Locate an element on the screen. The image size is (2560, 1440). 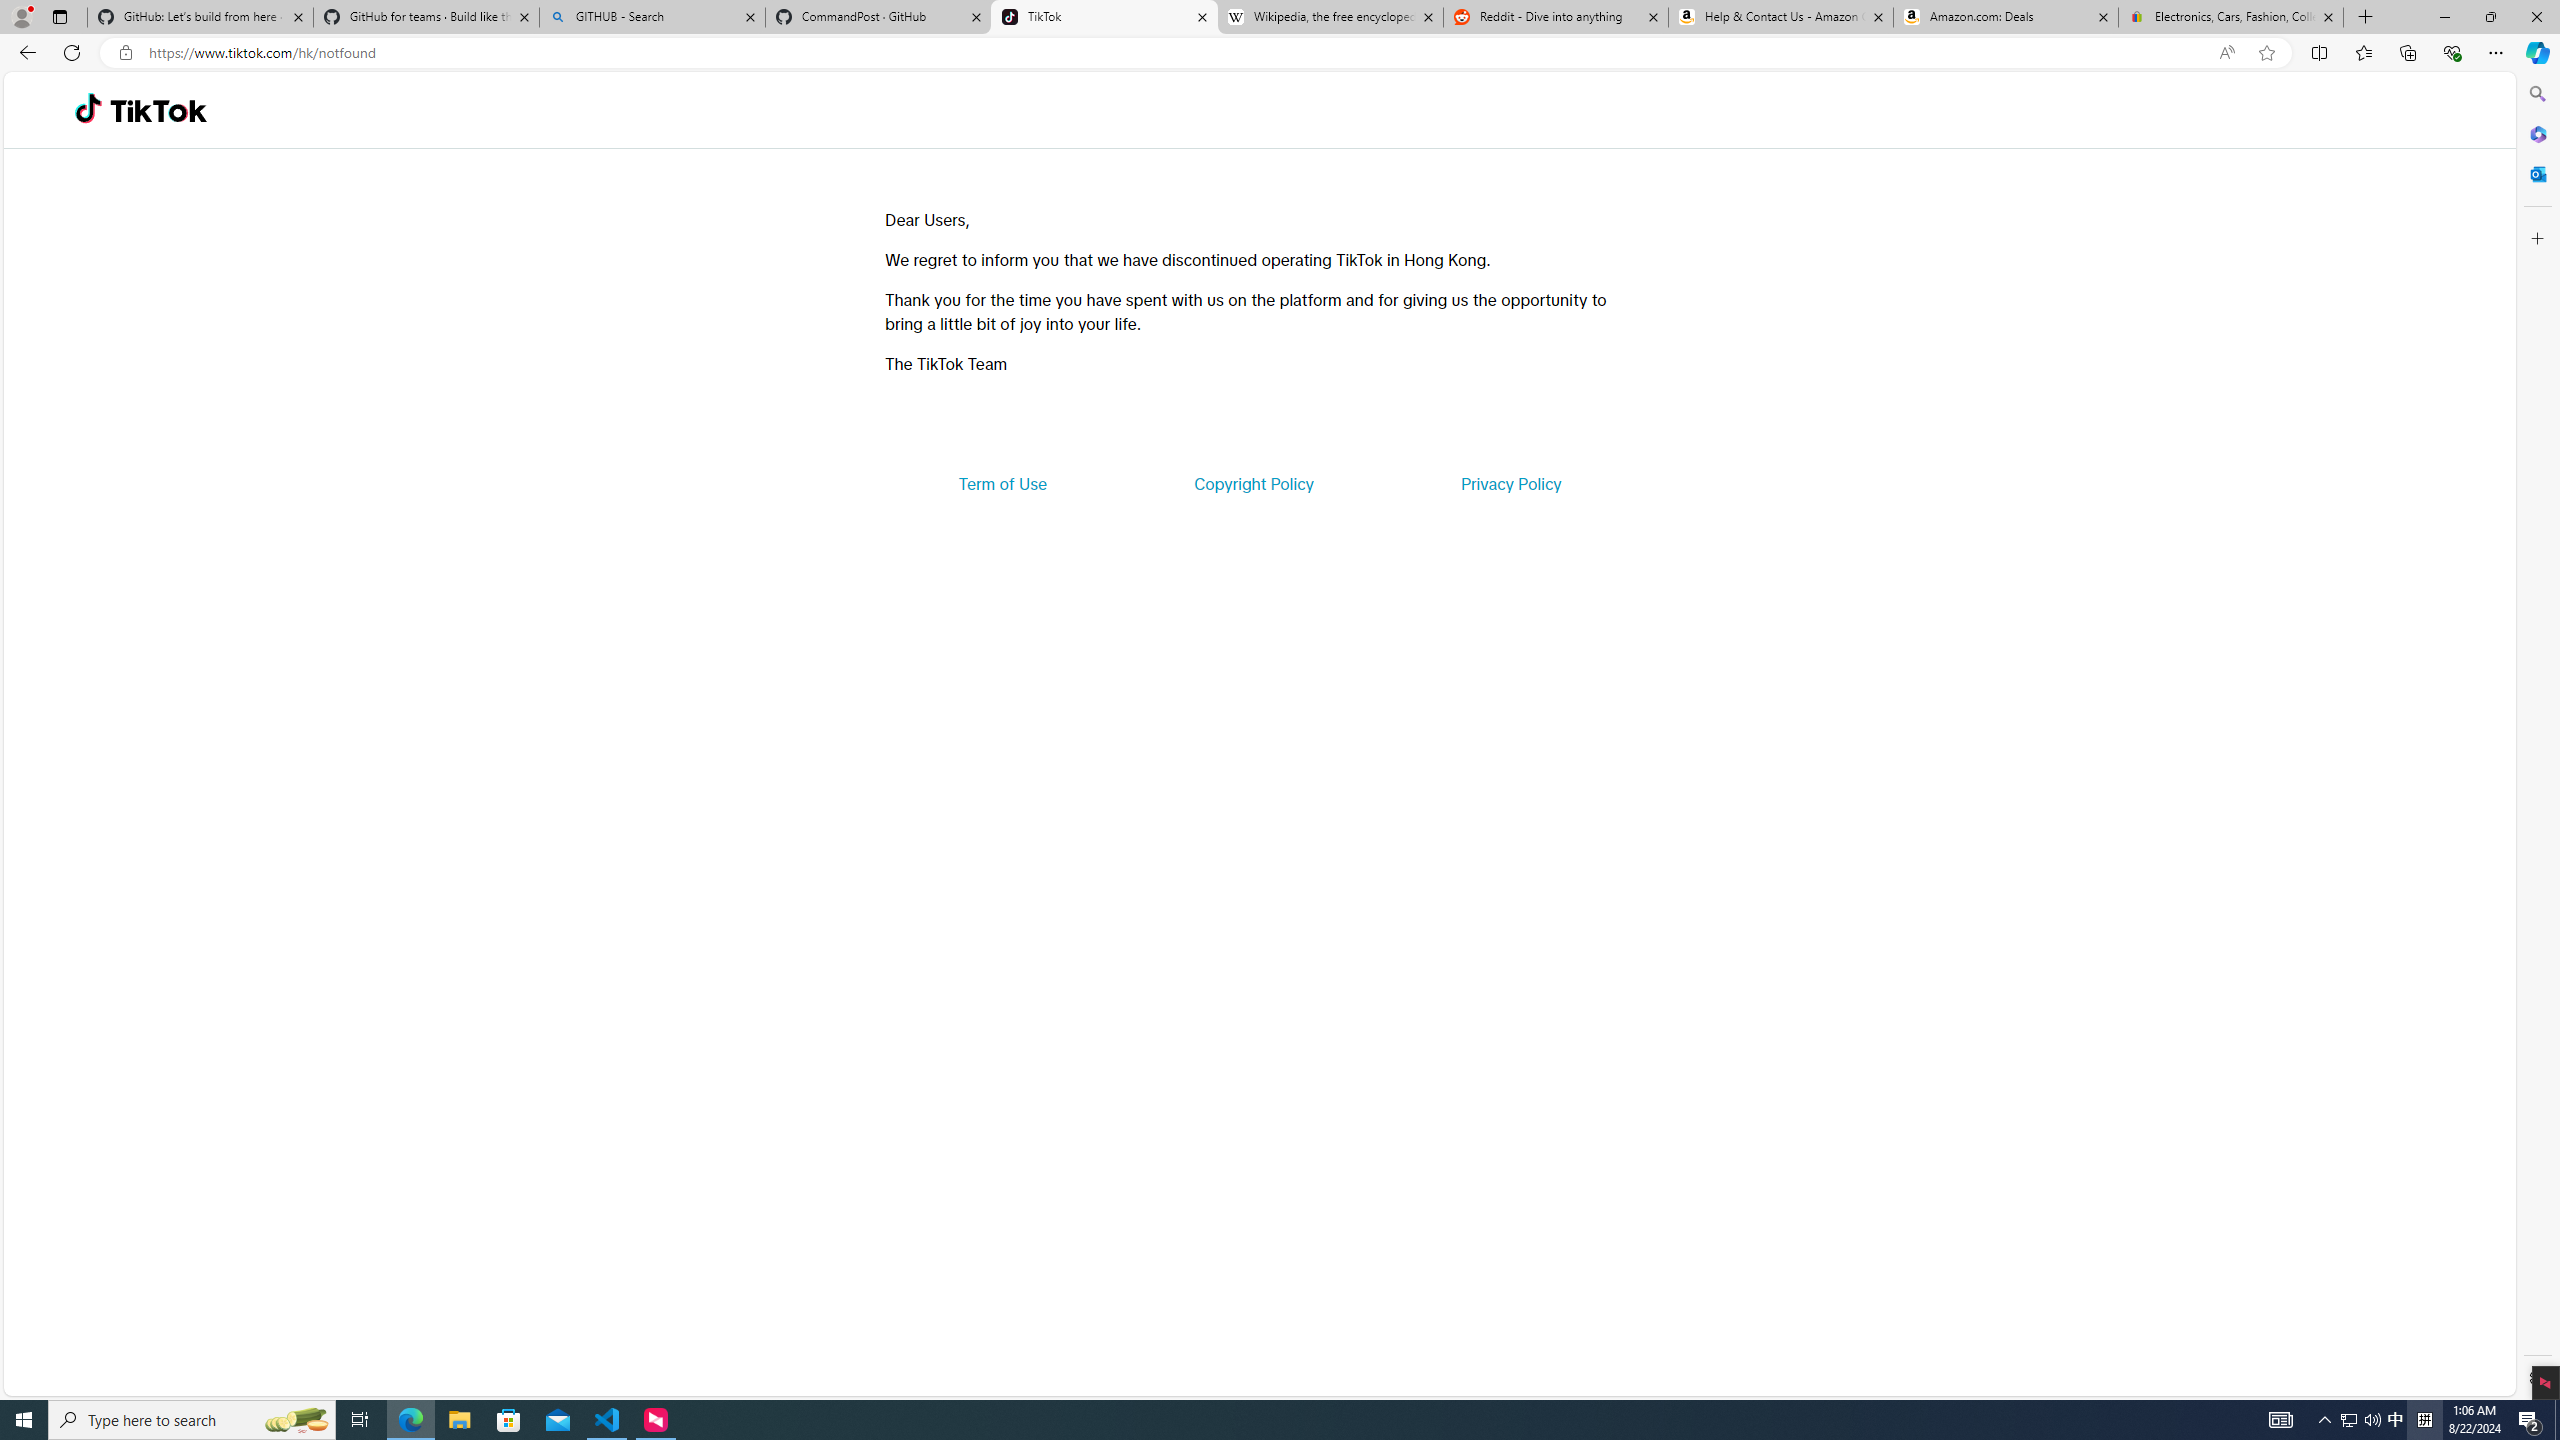
Wikipedia, the free encyclopedia is located at coordinates (1330, 17).